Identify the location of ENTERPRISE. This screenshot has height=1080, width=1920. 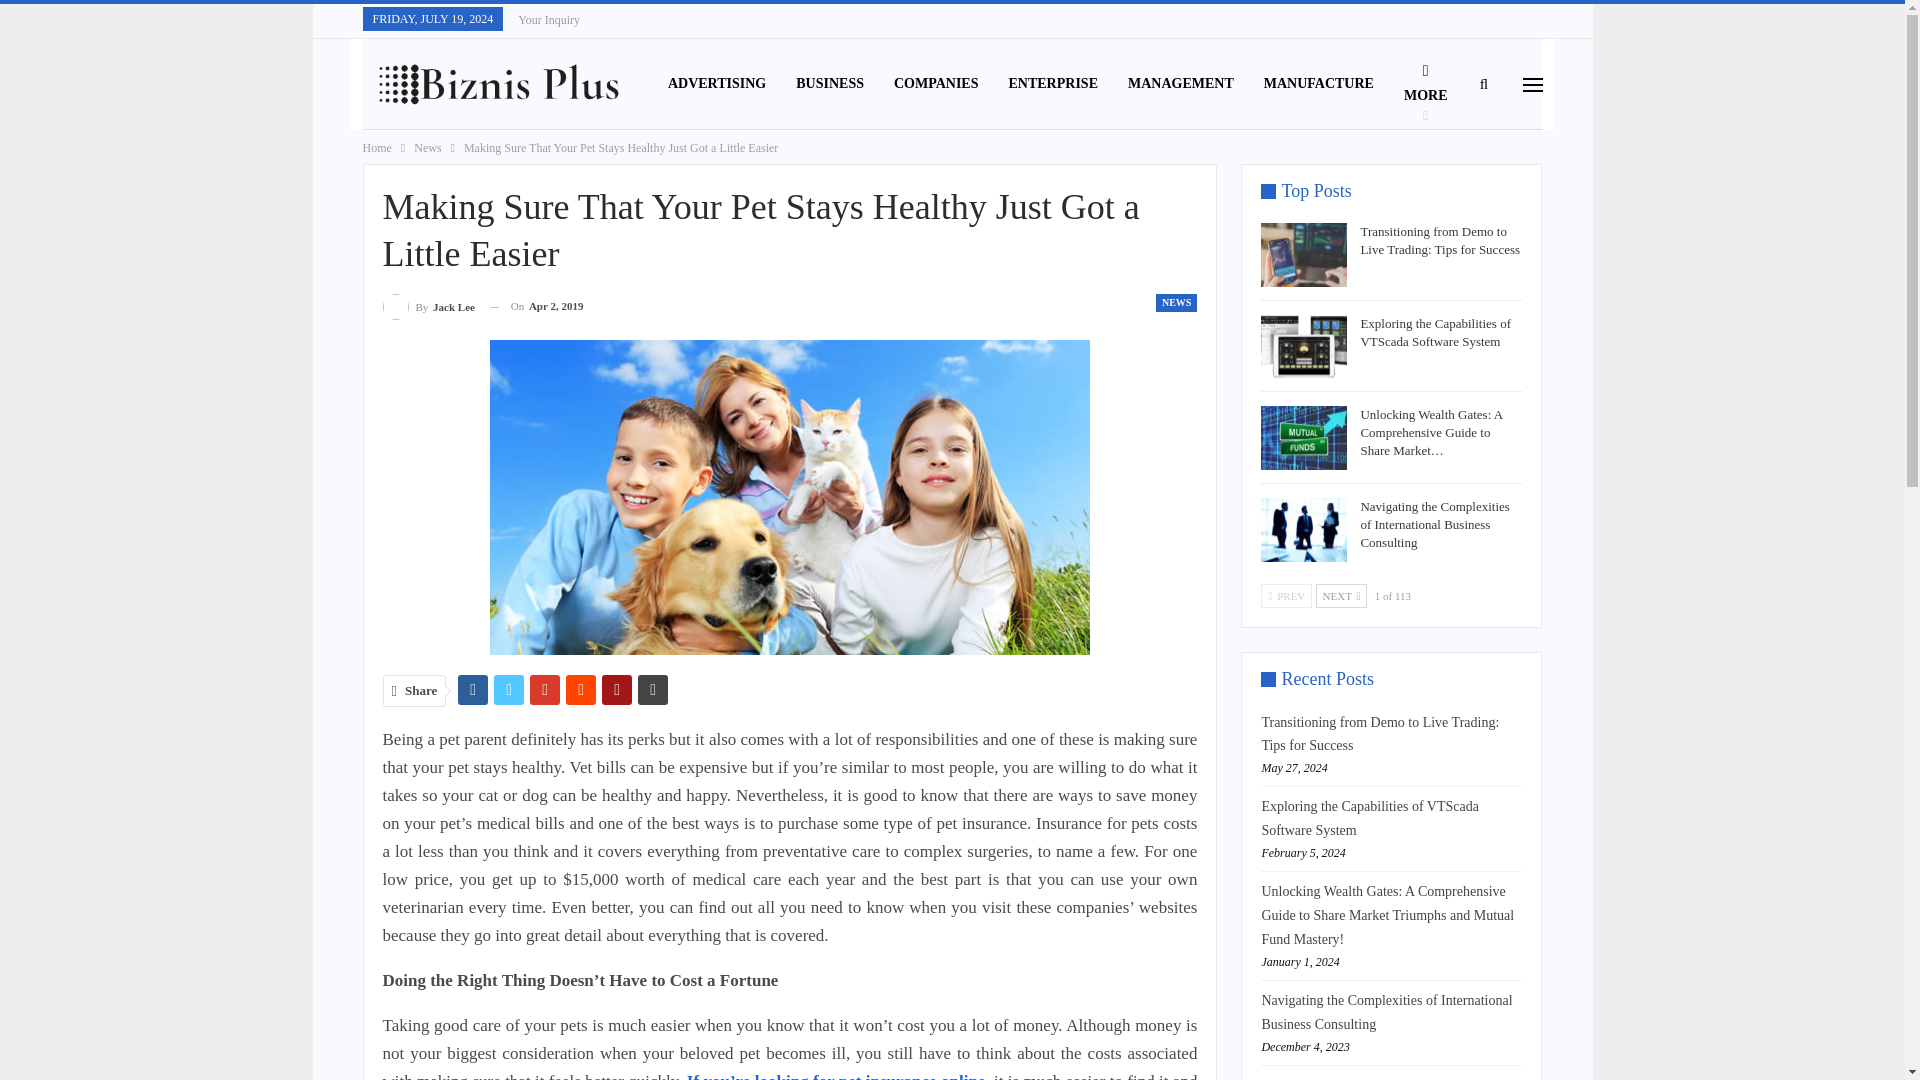
(1054, 83).